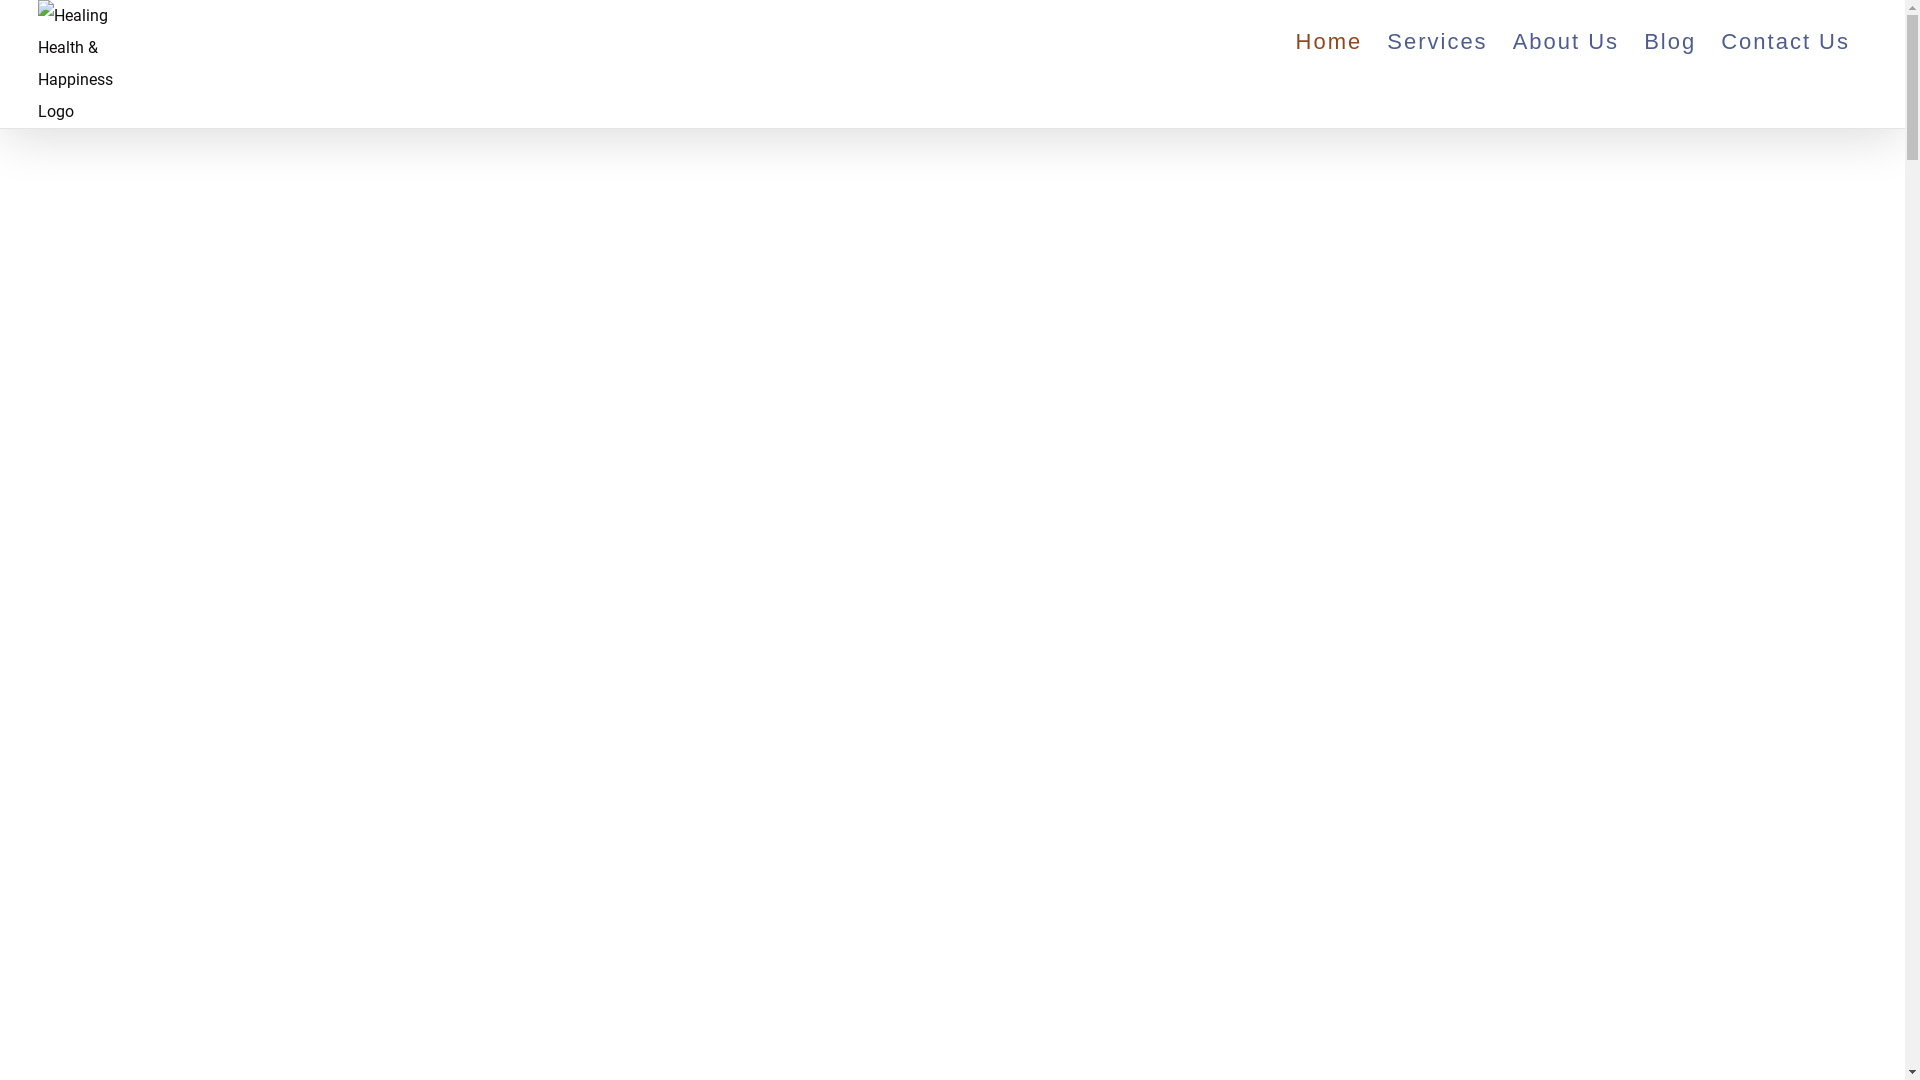 This screenshot has width=1920, height=1080. What do you see at coordinates (1330, 42) in the screenshot?
I see `Home` at bounding box center [1330, 42].